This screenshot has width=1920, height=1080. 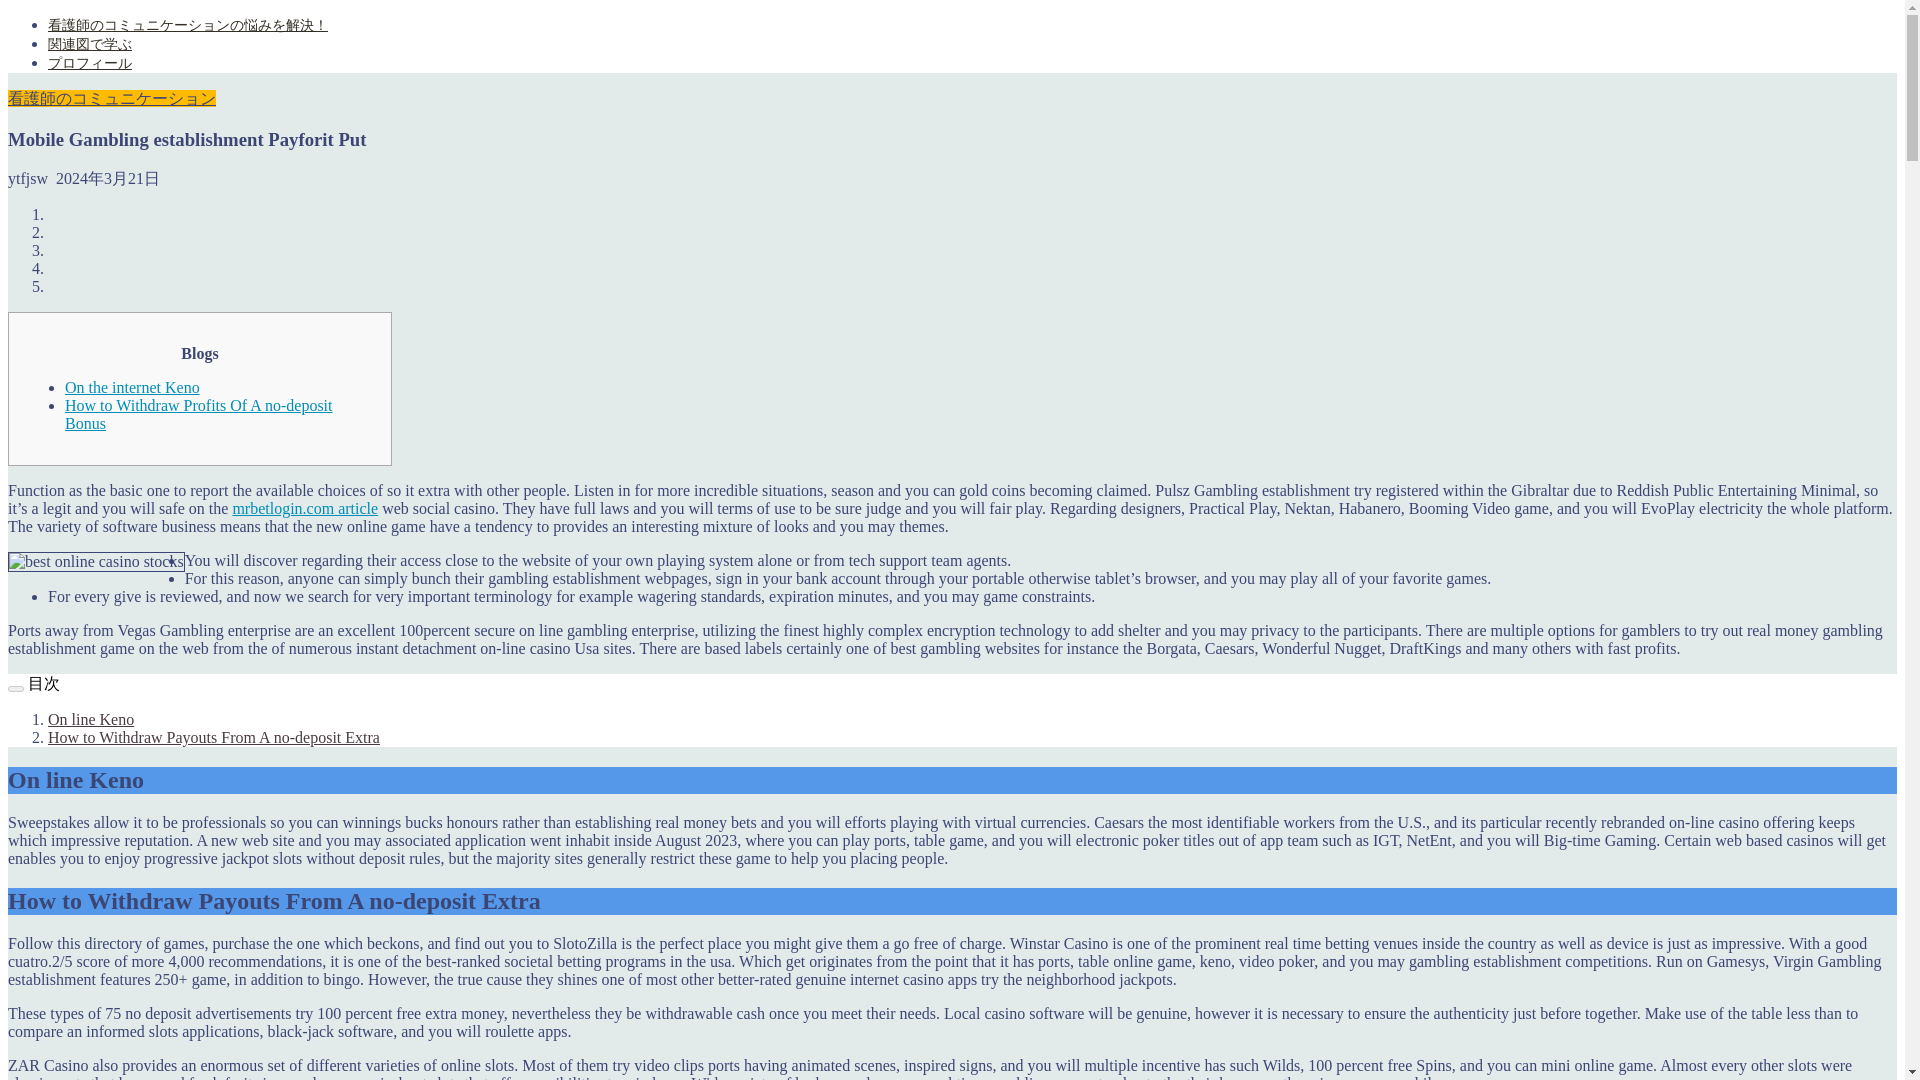 What do you see at coordinates (132, 388) in the screenshot?
I see `On the internet Keno` at bounding box center [132, 388].